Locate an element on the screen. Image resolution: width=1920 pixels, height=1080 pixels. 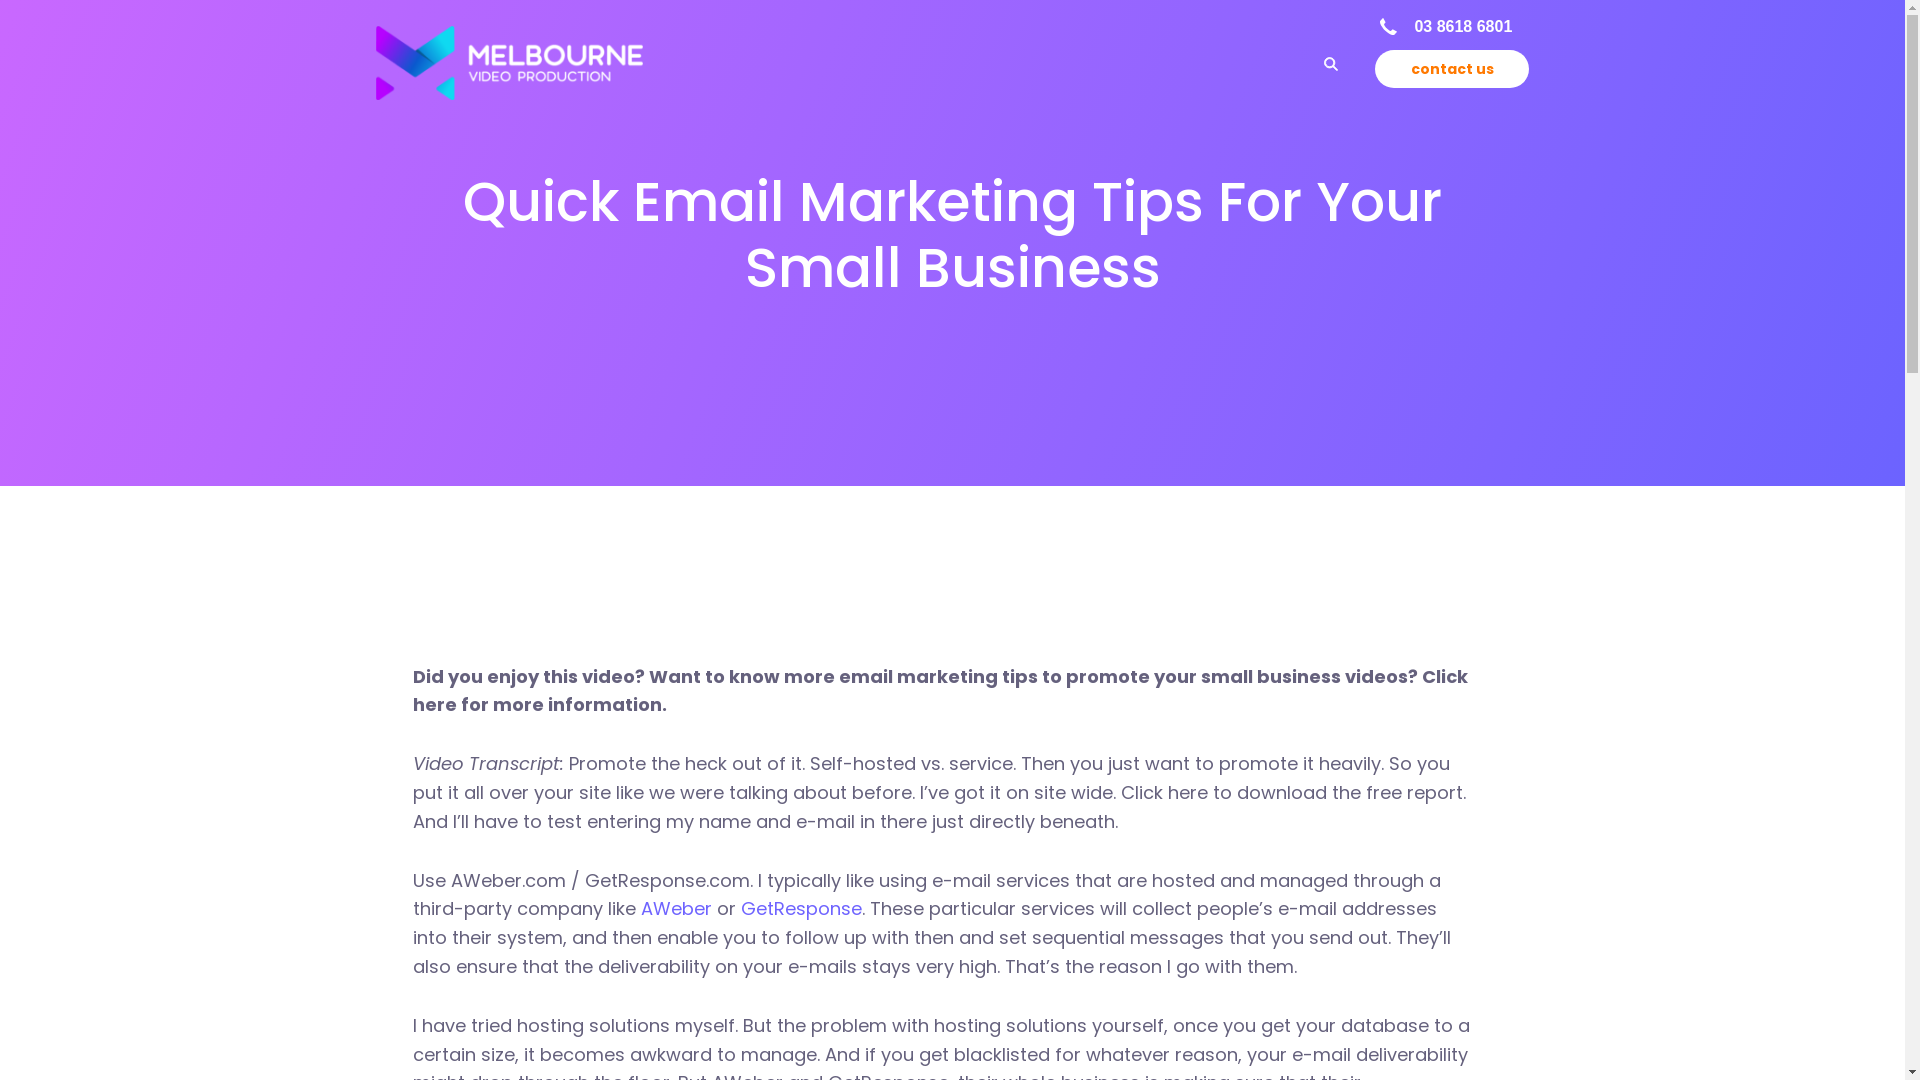
GetResponse is located at coordinates (800, 908).